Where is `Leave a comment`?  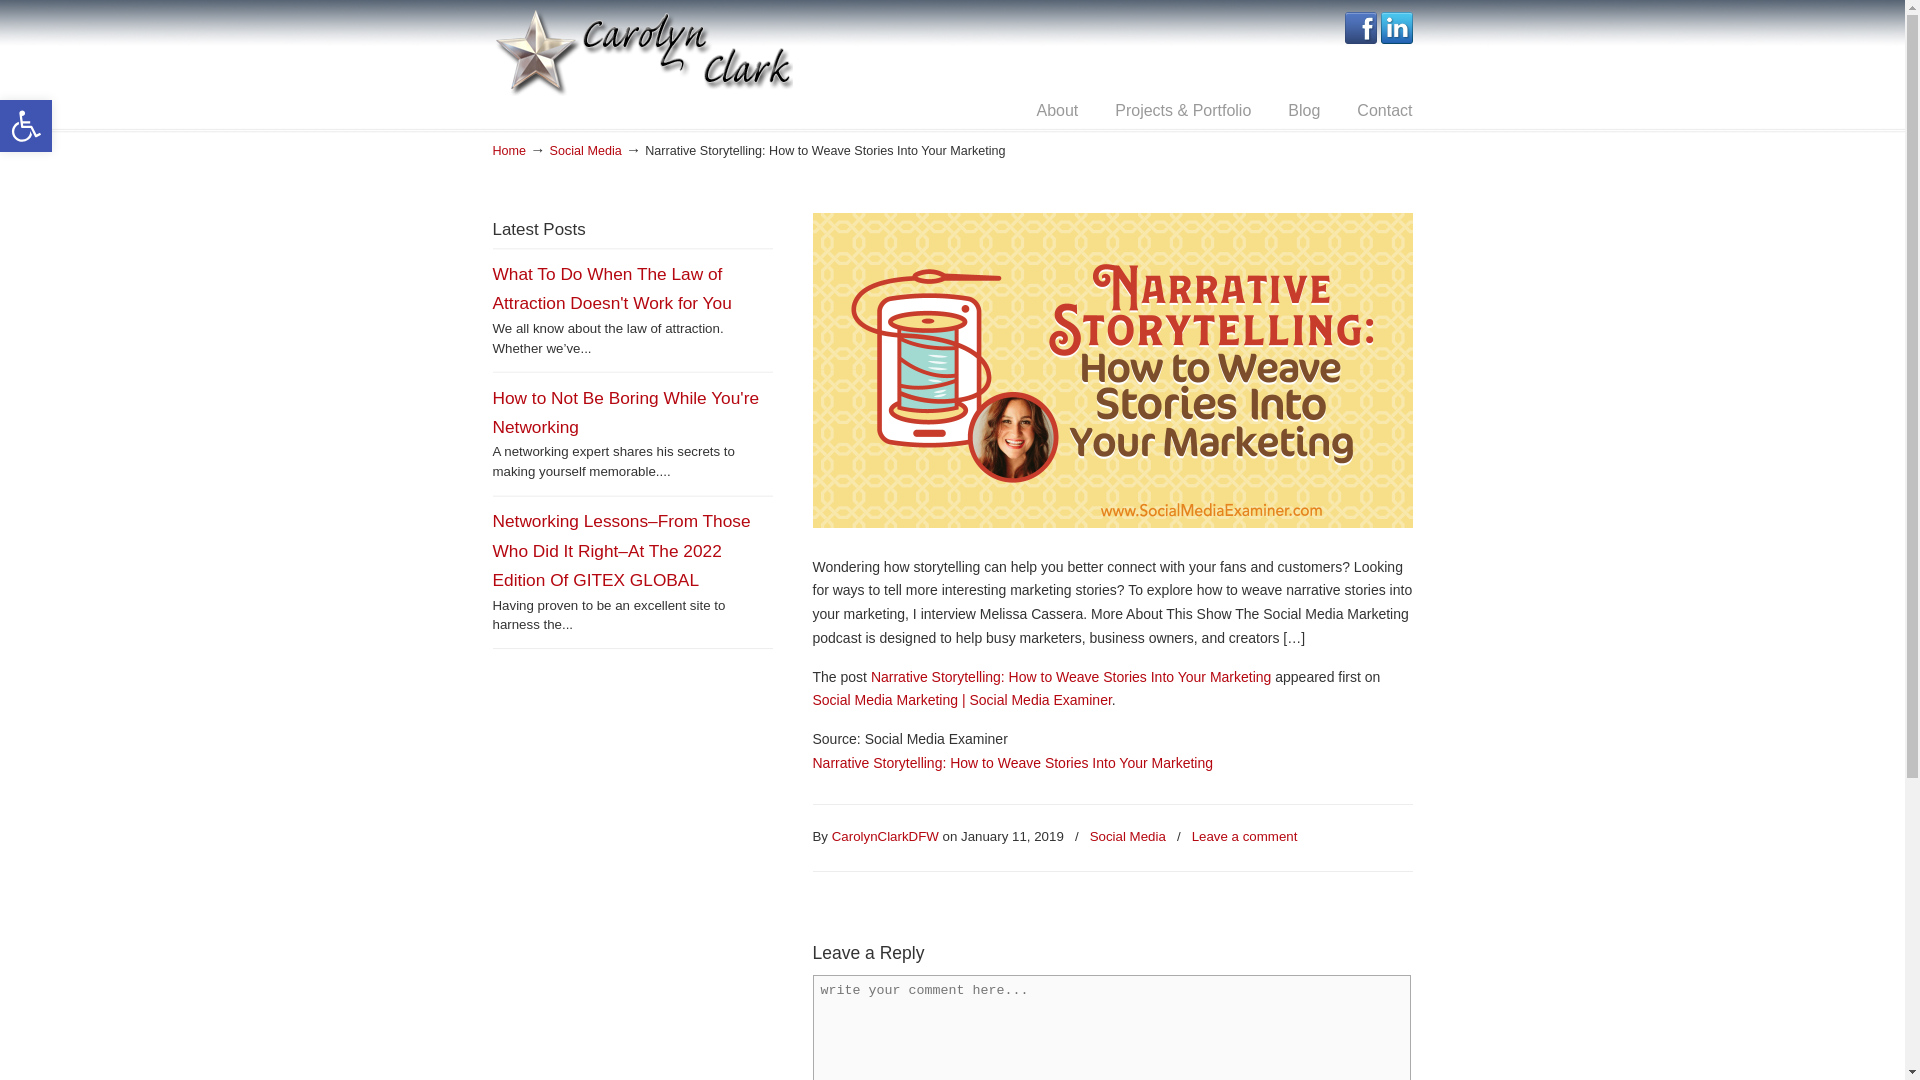
Leave a comment is located at coordinates (1244, 837).